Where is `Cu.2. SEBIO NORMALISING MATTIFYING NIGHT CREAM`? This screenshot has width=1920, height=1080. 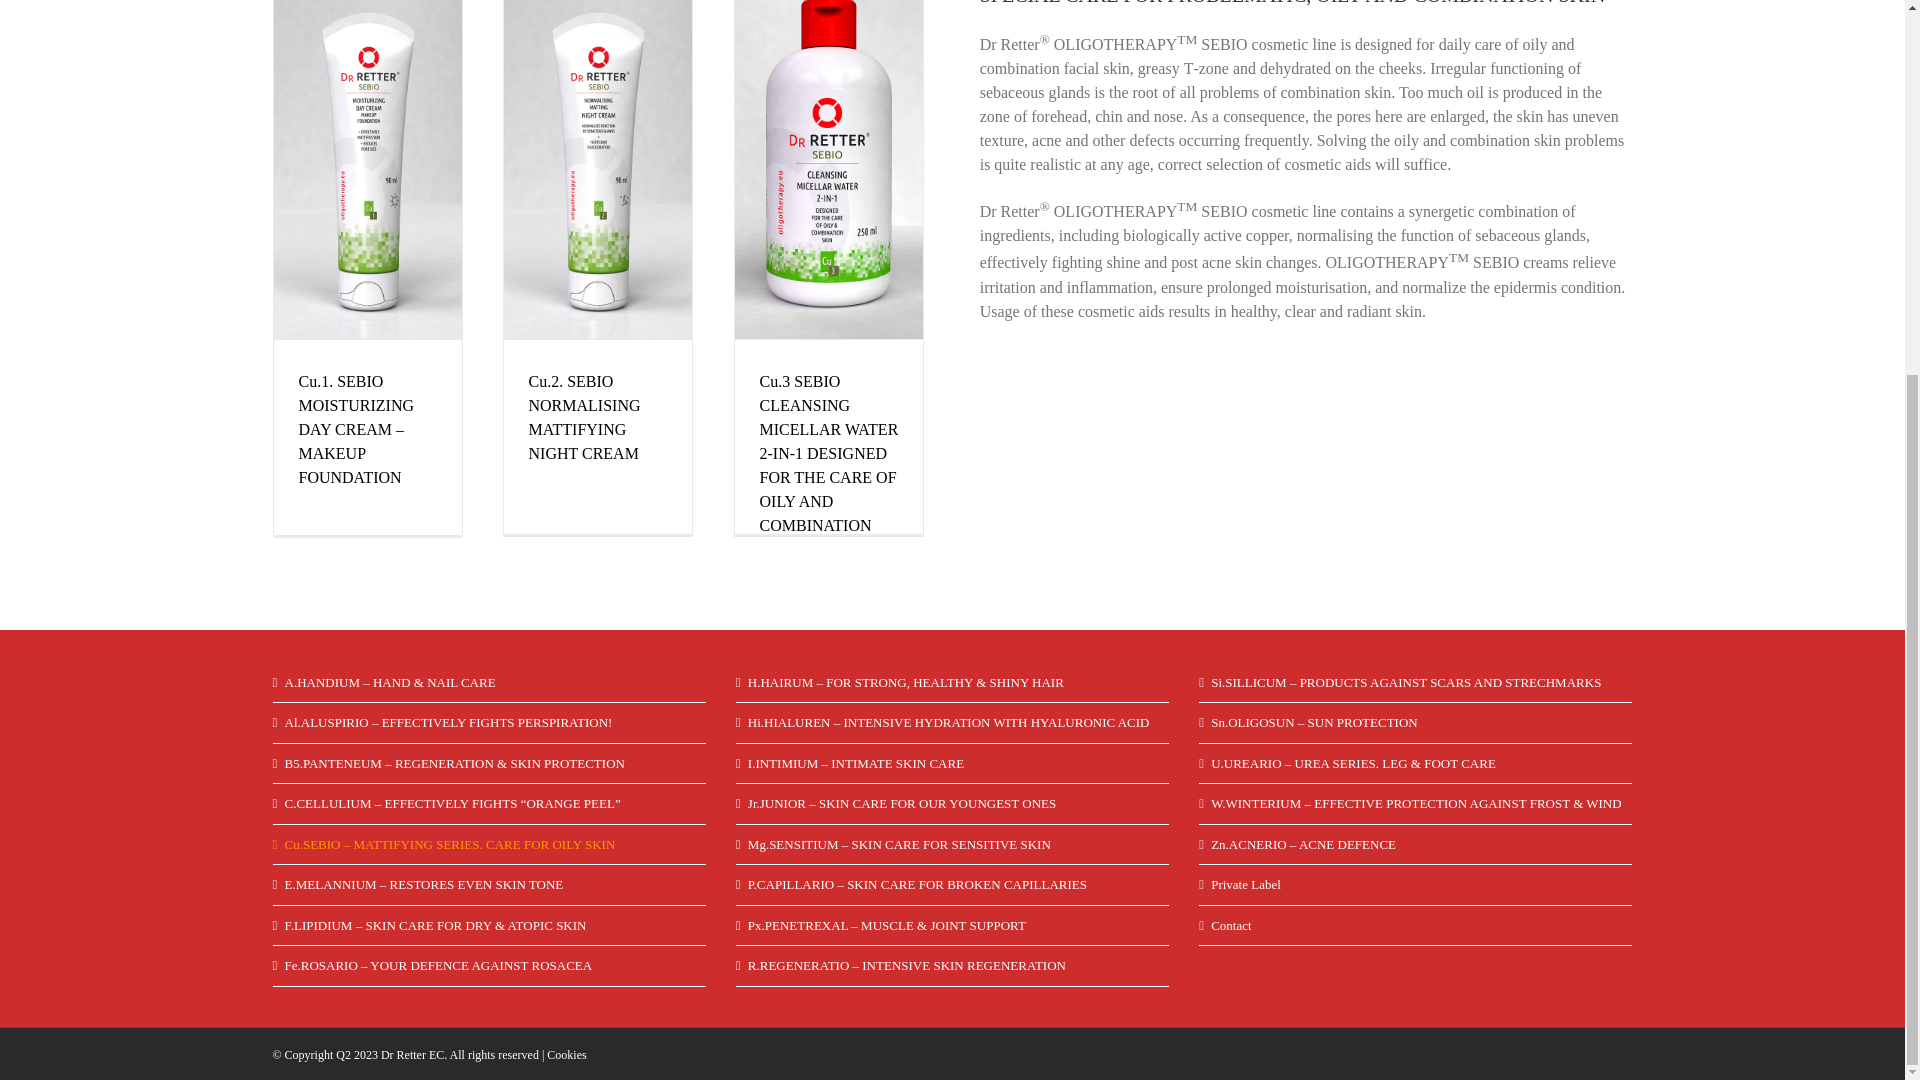 Cu.2. SEBIO NORMALISING MATTIFYING NIGHT CREAM is located at coordinates (584, 417).